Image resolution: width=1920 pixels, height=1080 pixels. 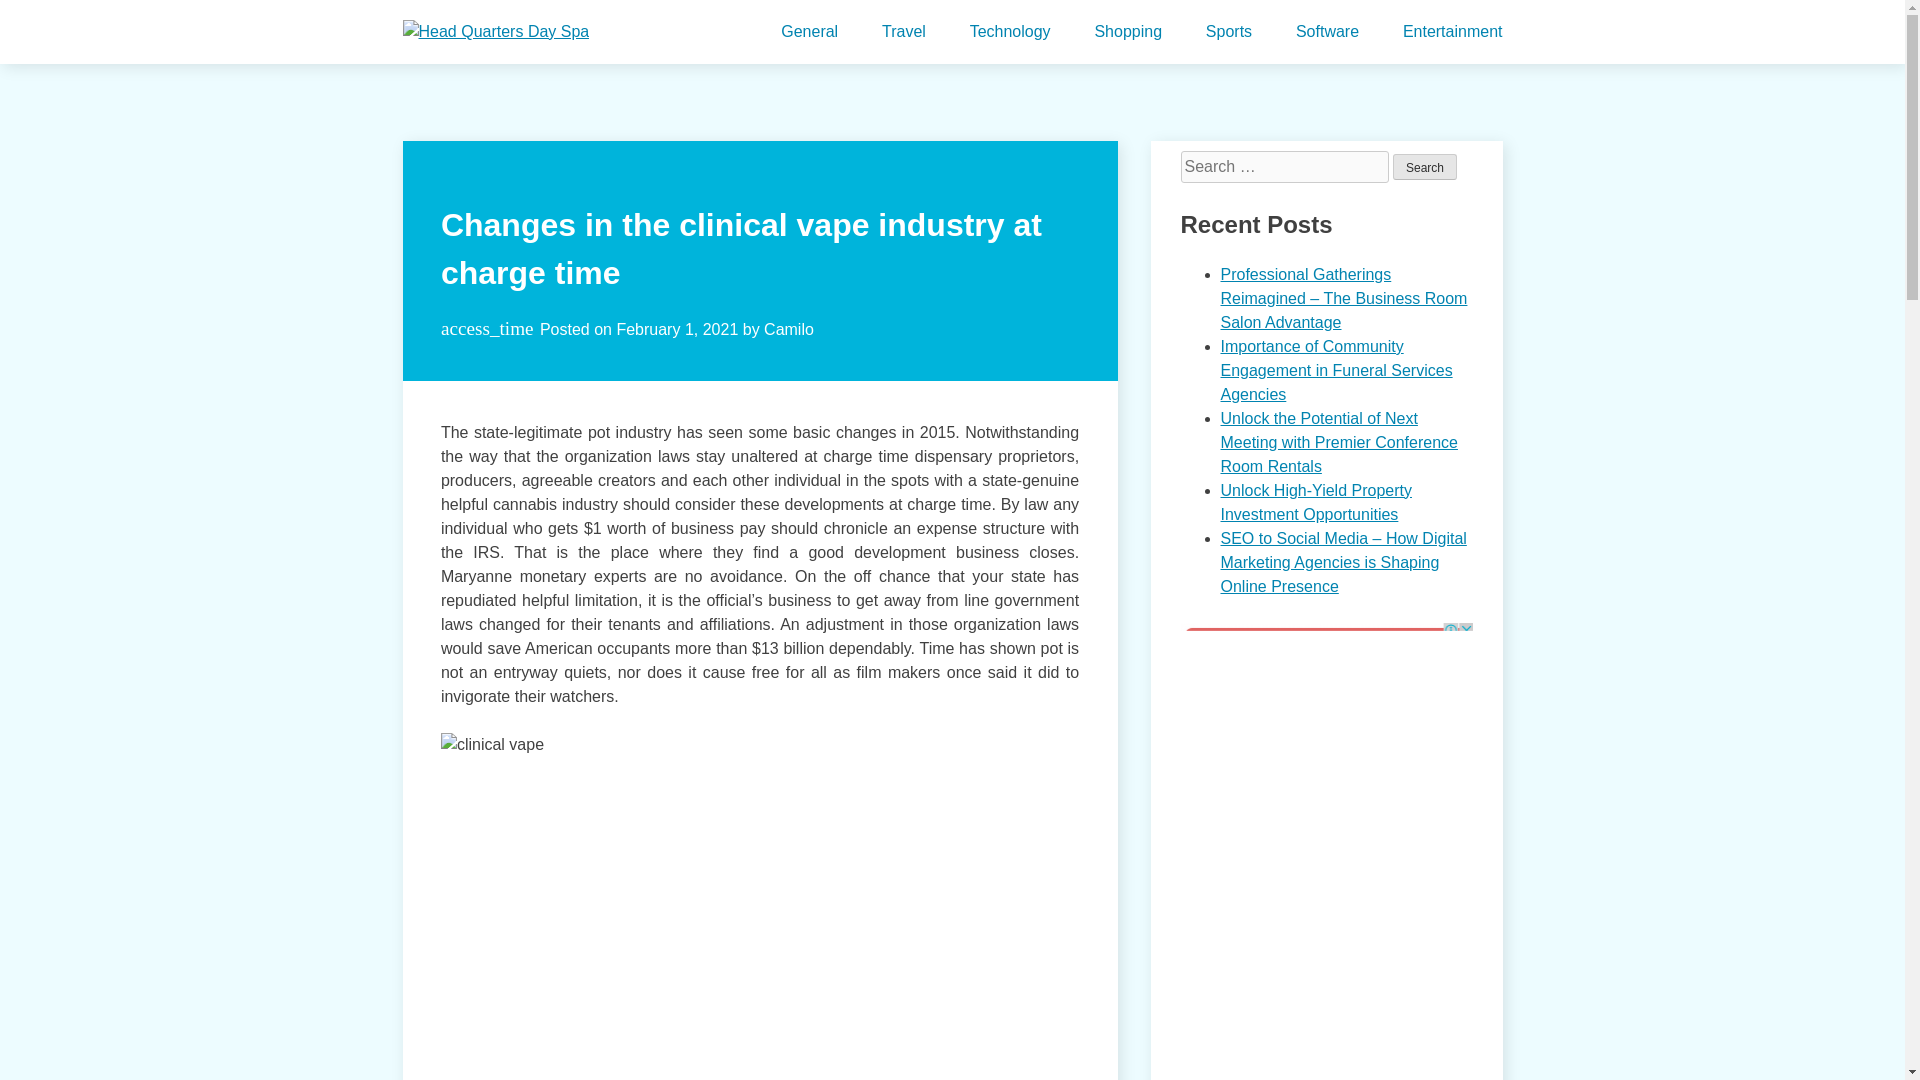 I want to click on Technology, so click(x=1010, y=32).